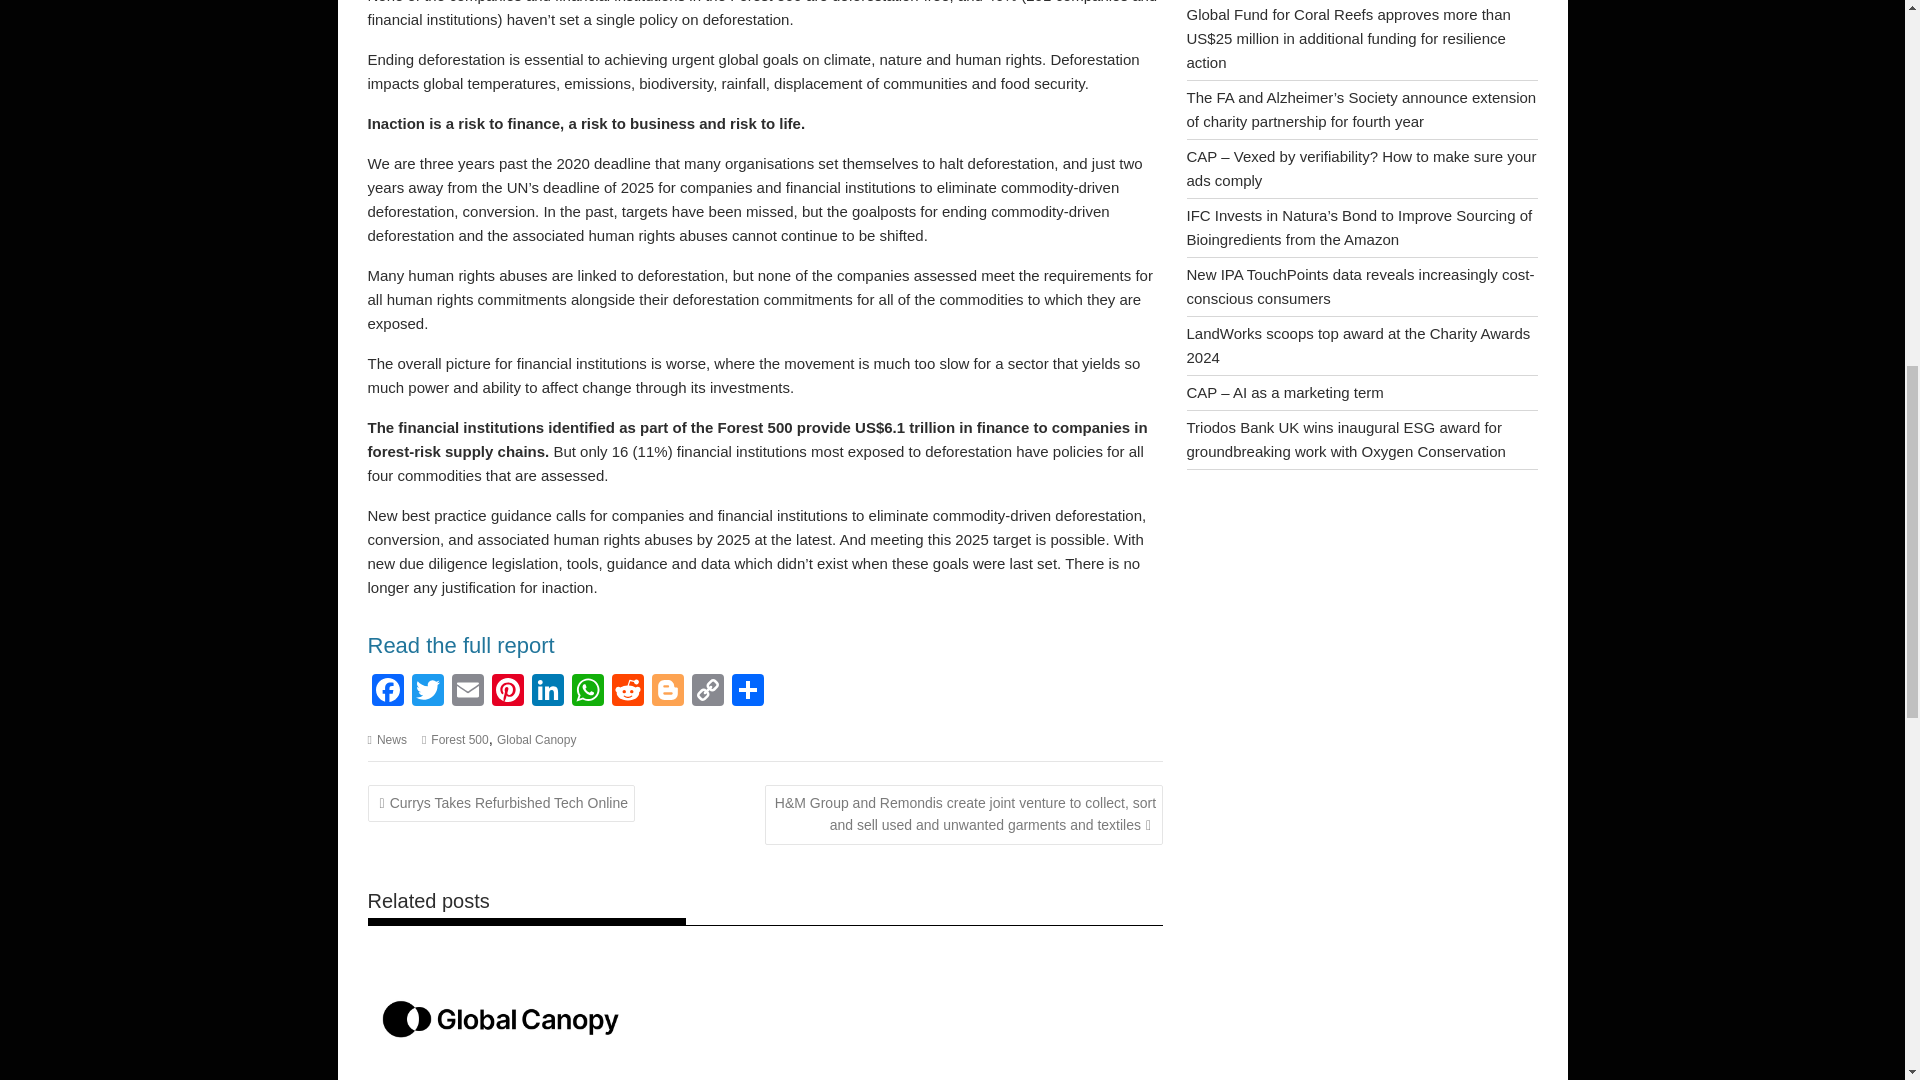 This screenshot has width=1920, height=1080. I want to click on Email, so click(467, 692).